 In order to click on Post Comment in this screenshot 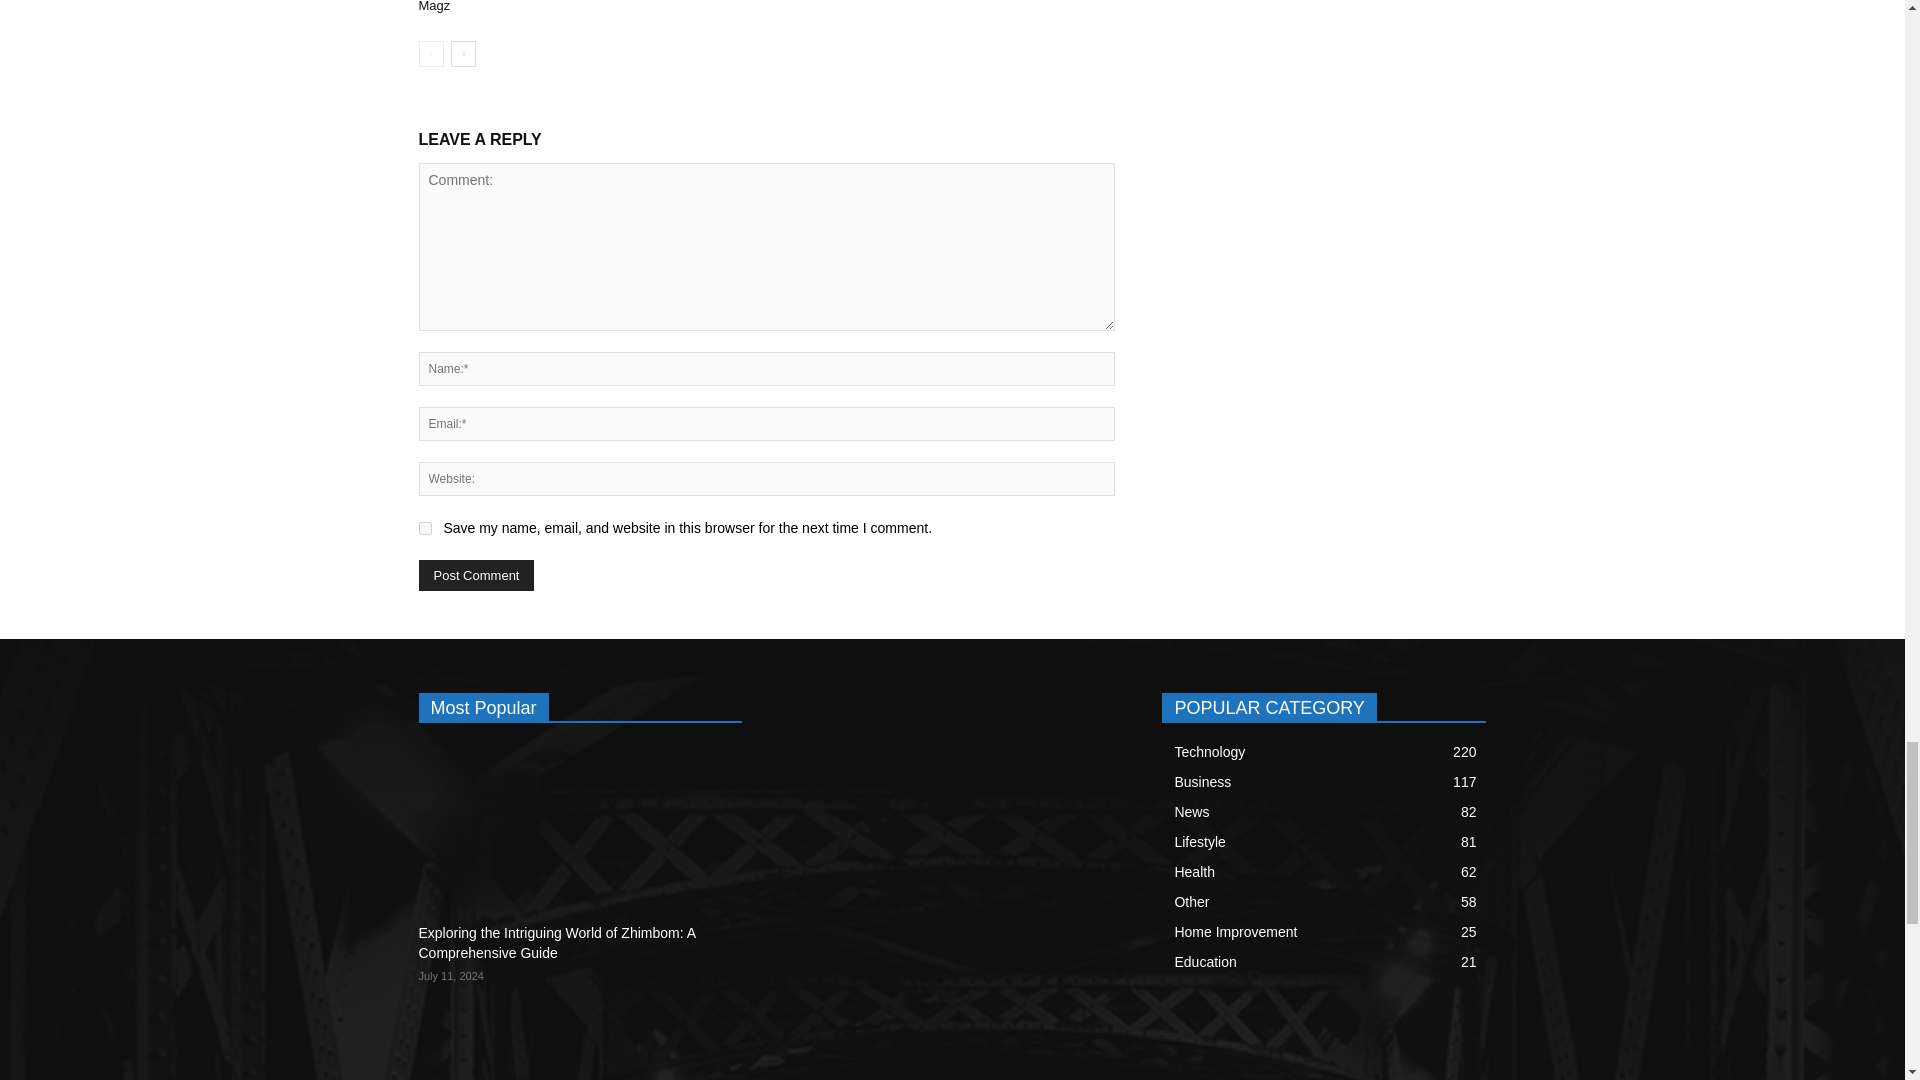, I will do `click(476, 575)`.